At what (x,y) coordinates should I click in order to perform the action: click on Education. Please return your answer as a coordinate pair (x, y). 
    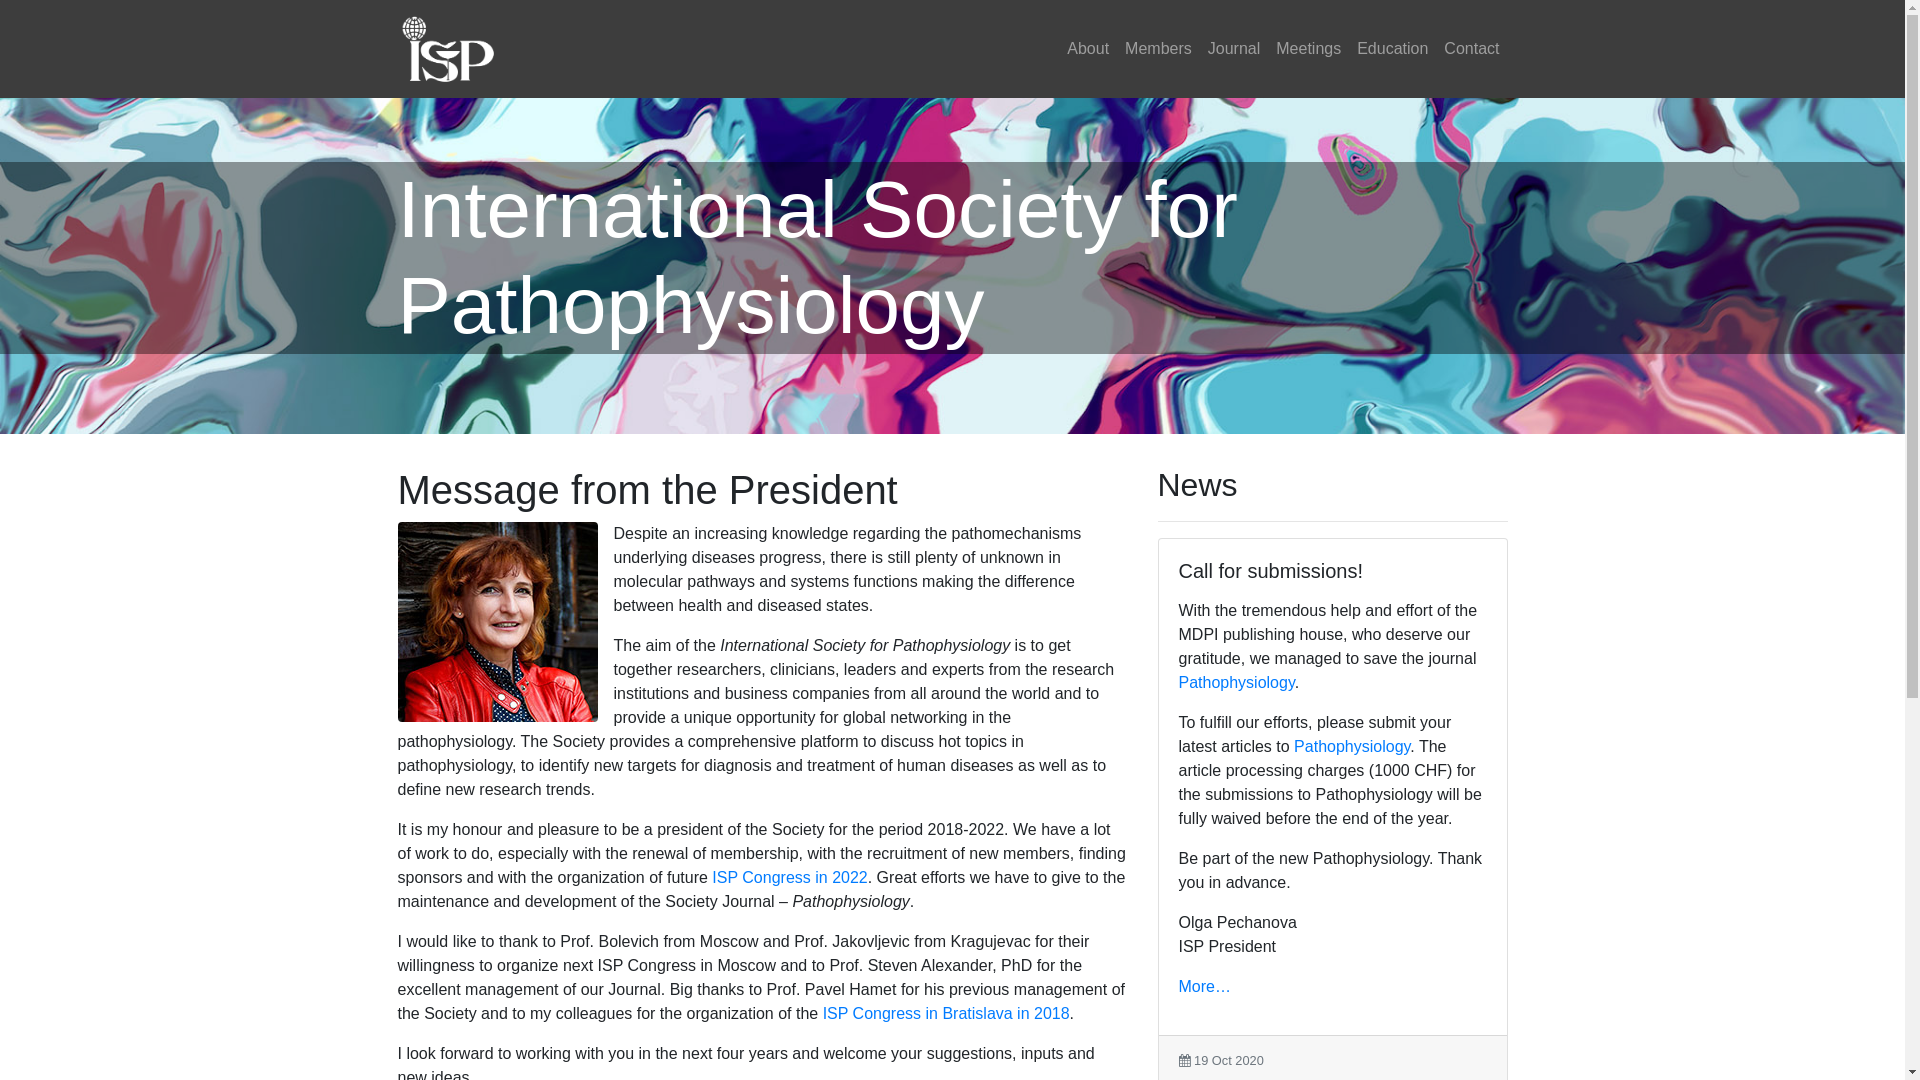
    Looking at the image, I should click on (1392, 49).